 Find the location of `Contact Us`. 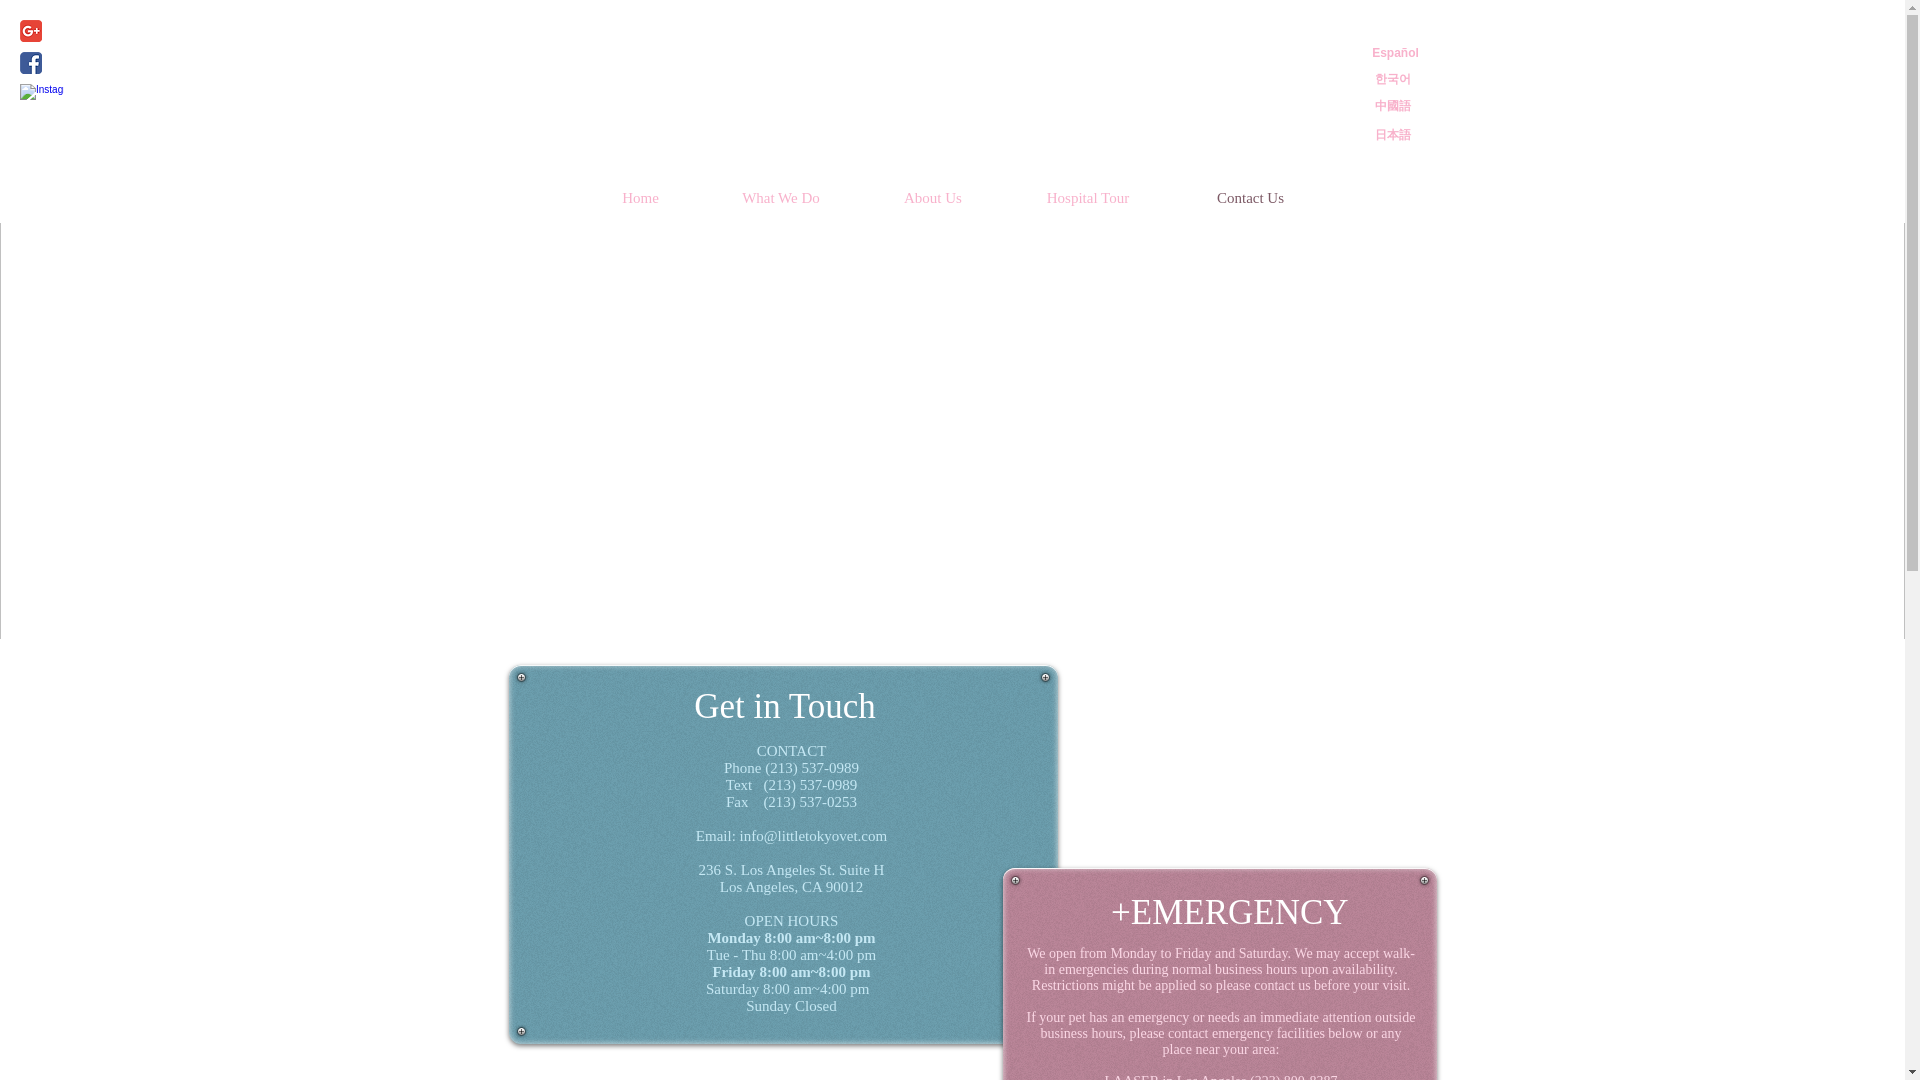

Contact Us is located at coordinates (1250, 198).